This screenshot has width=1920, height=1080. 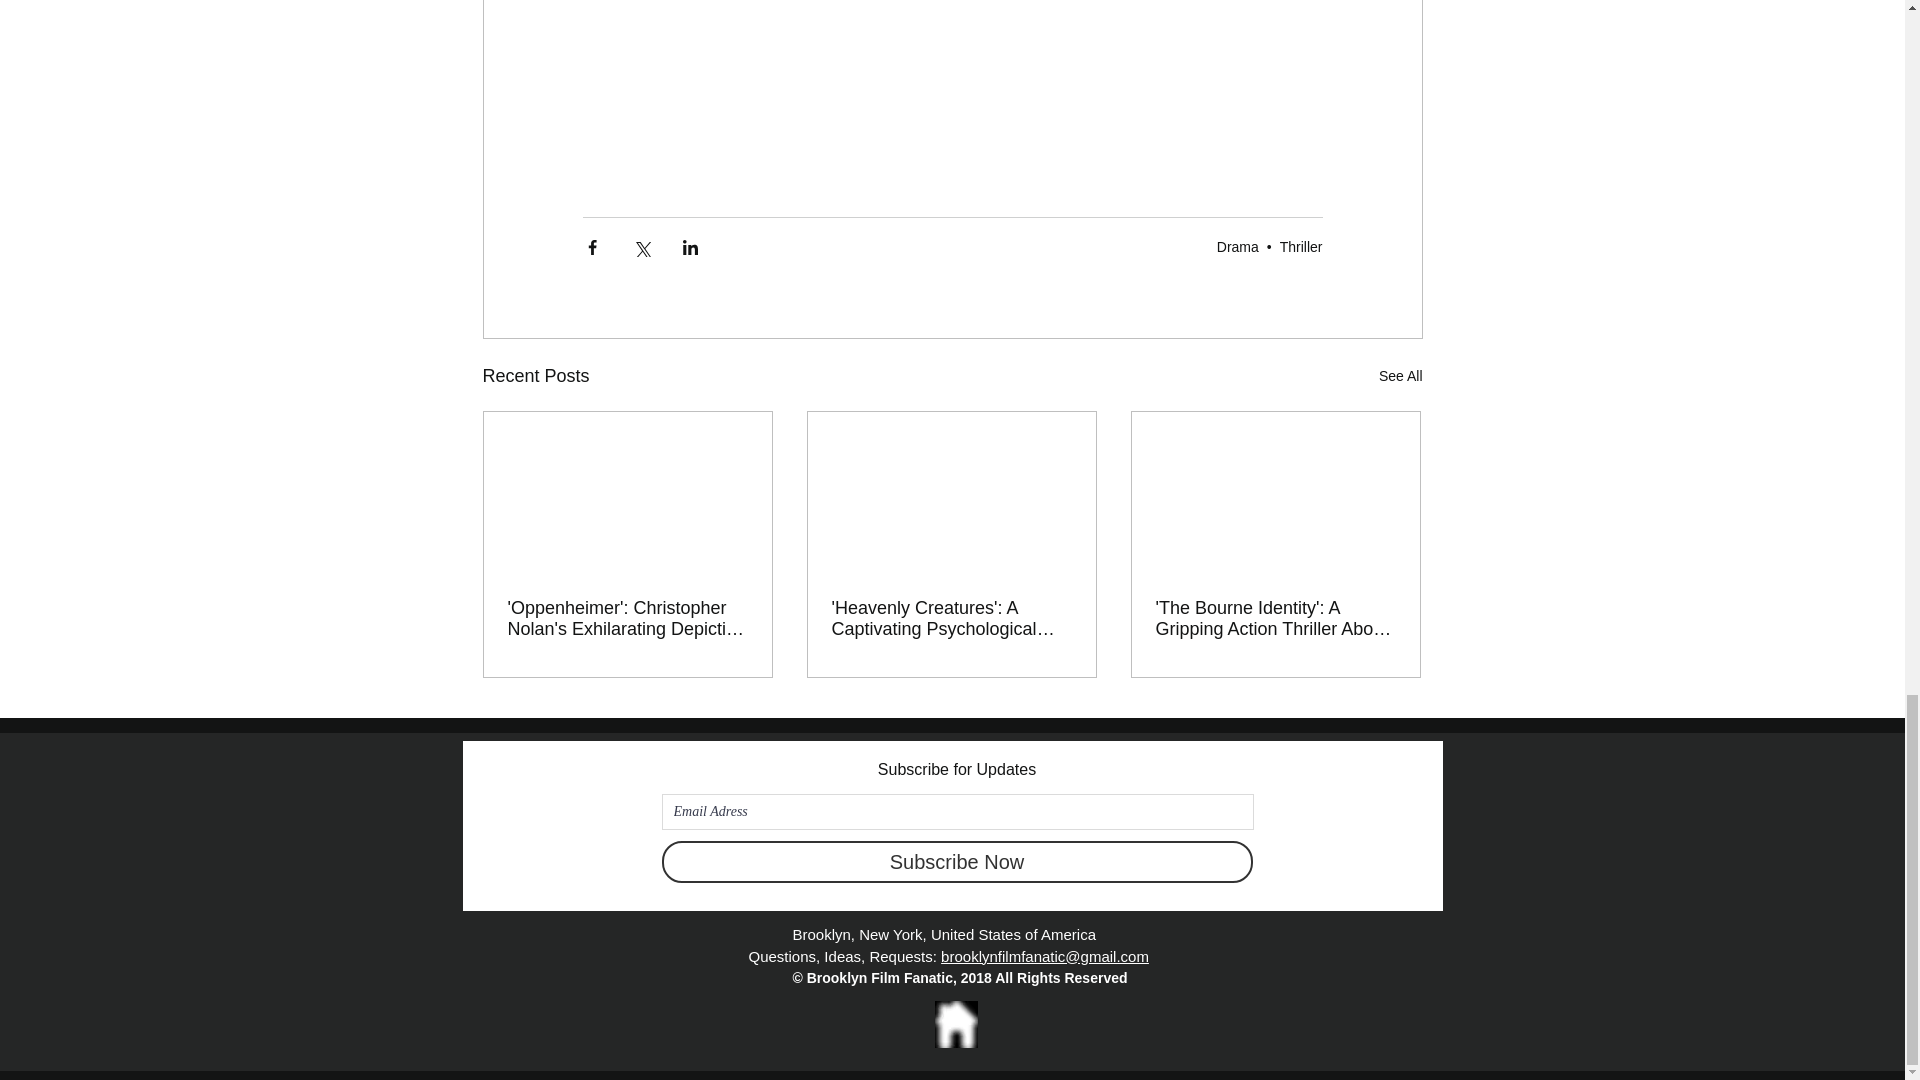 What do you see at coordinates (1301, 246) in the screenshot?
I see `Thriller` at bounding box center [1301, 246].